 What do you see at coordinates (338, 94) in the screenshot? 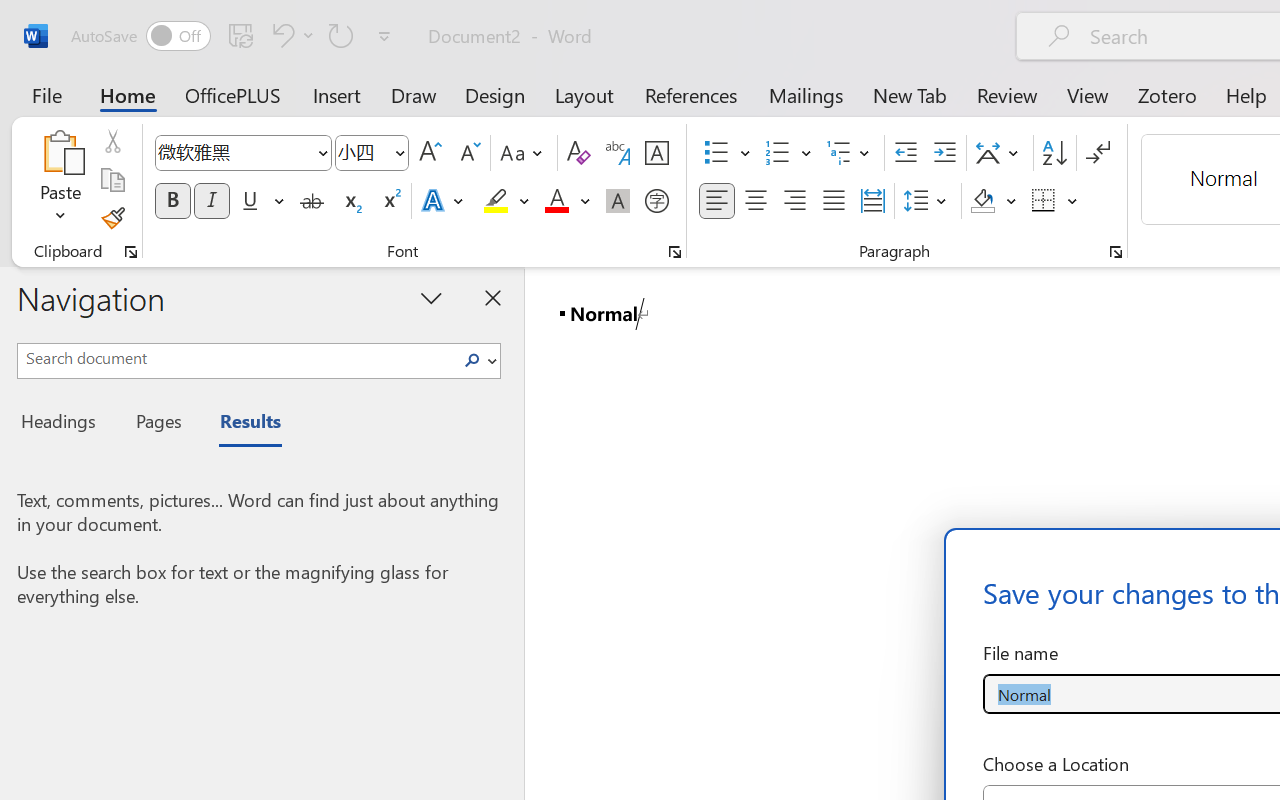
I see `Insert` at bounding box center [338, 94].